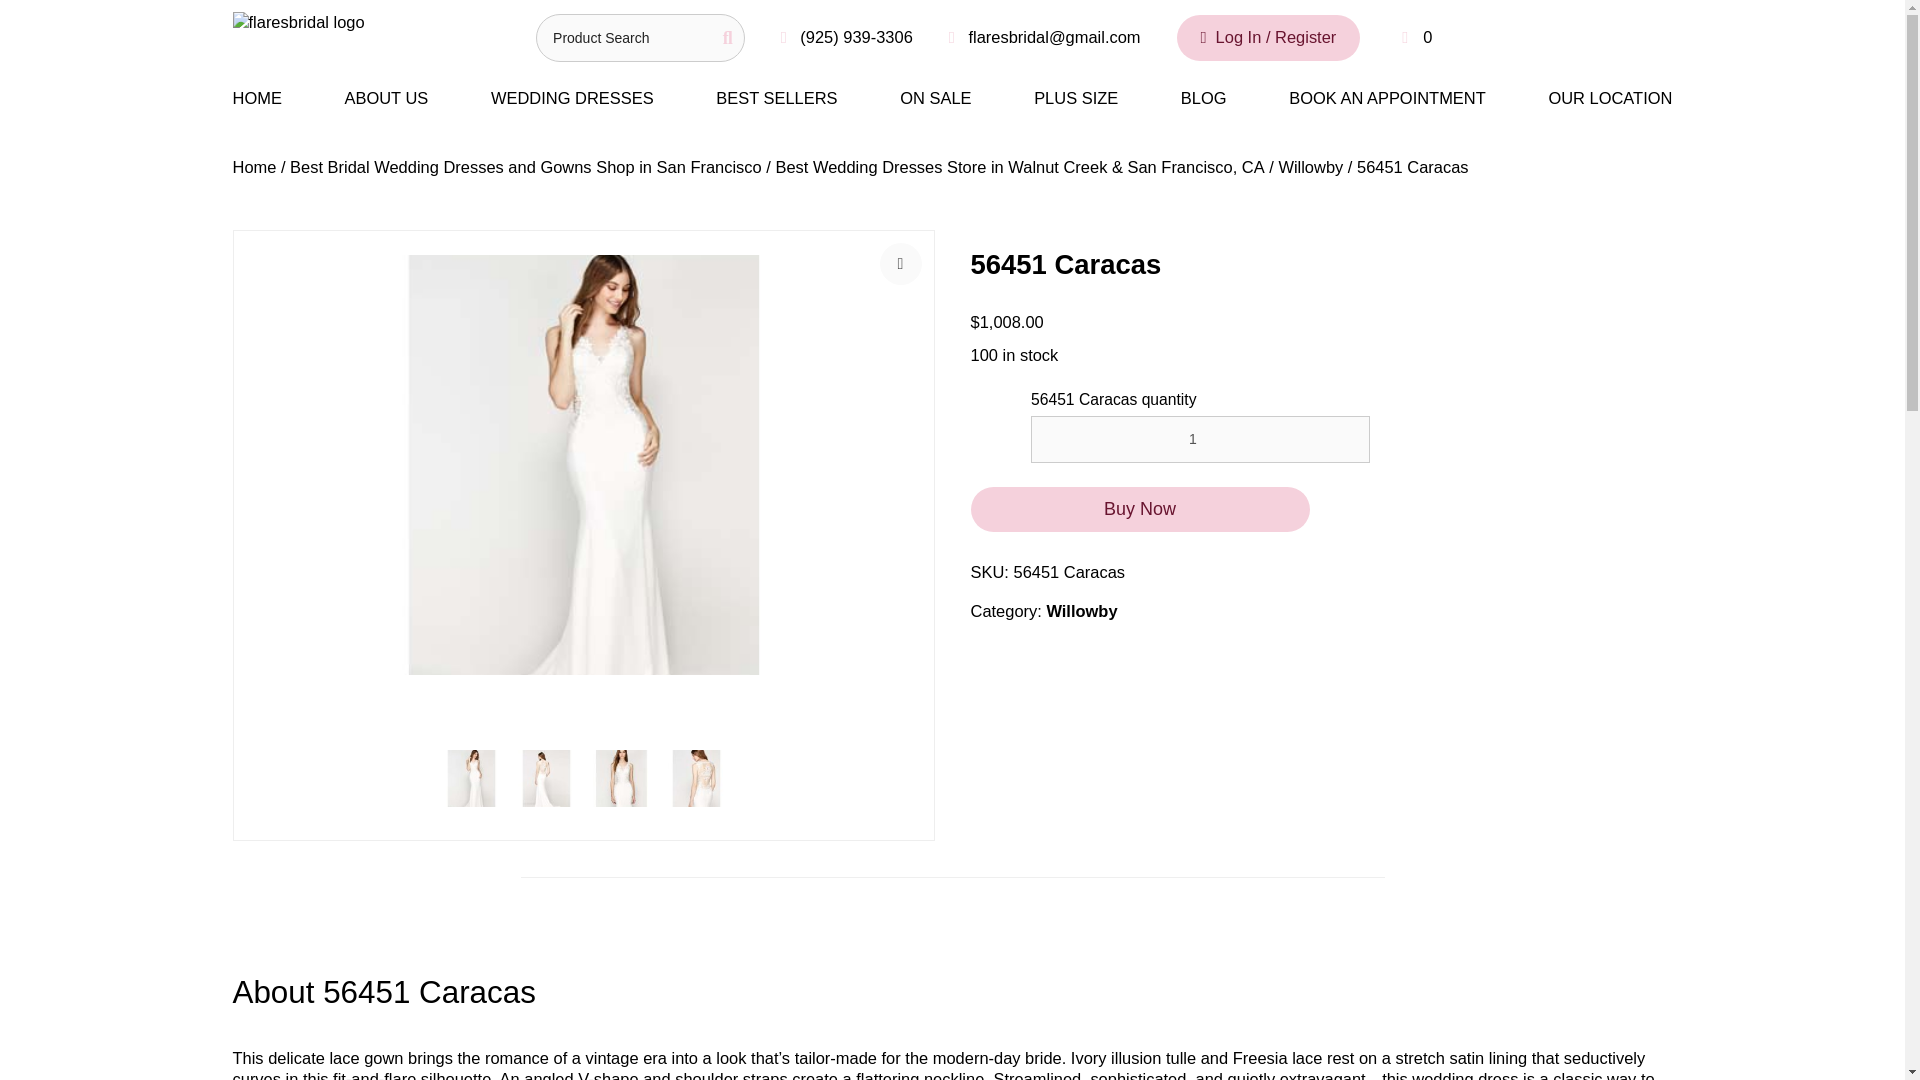 The width and height of the screenshot is (1920, 1080). What do you see at coordinates (268, 98) in the screenshot?
I see `HOME` at bounding box center [268, 98].